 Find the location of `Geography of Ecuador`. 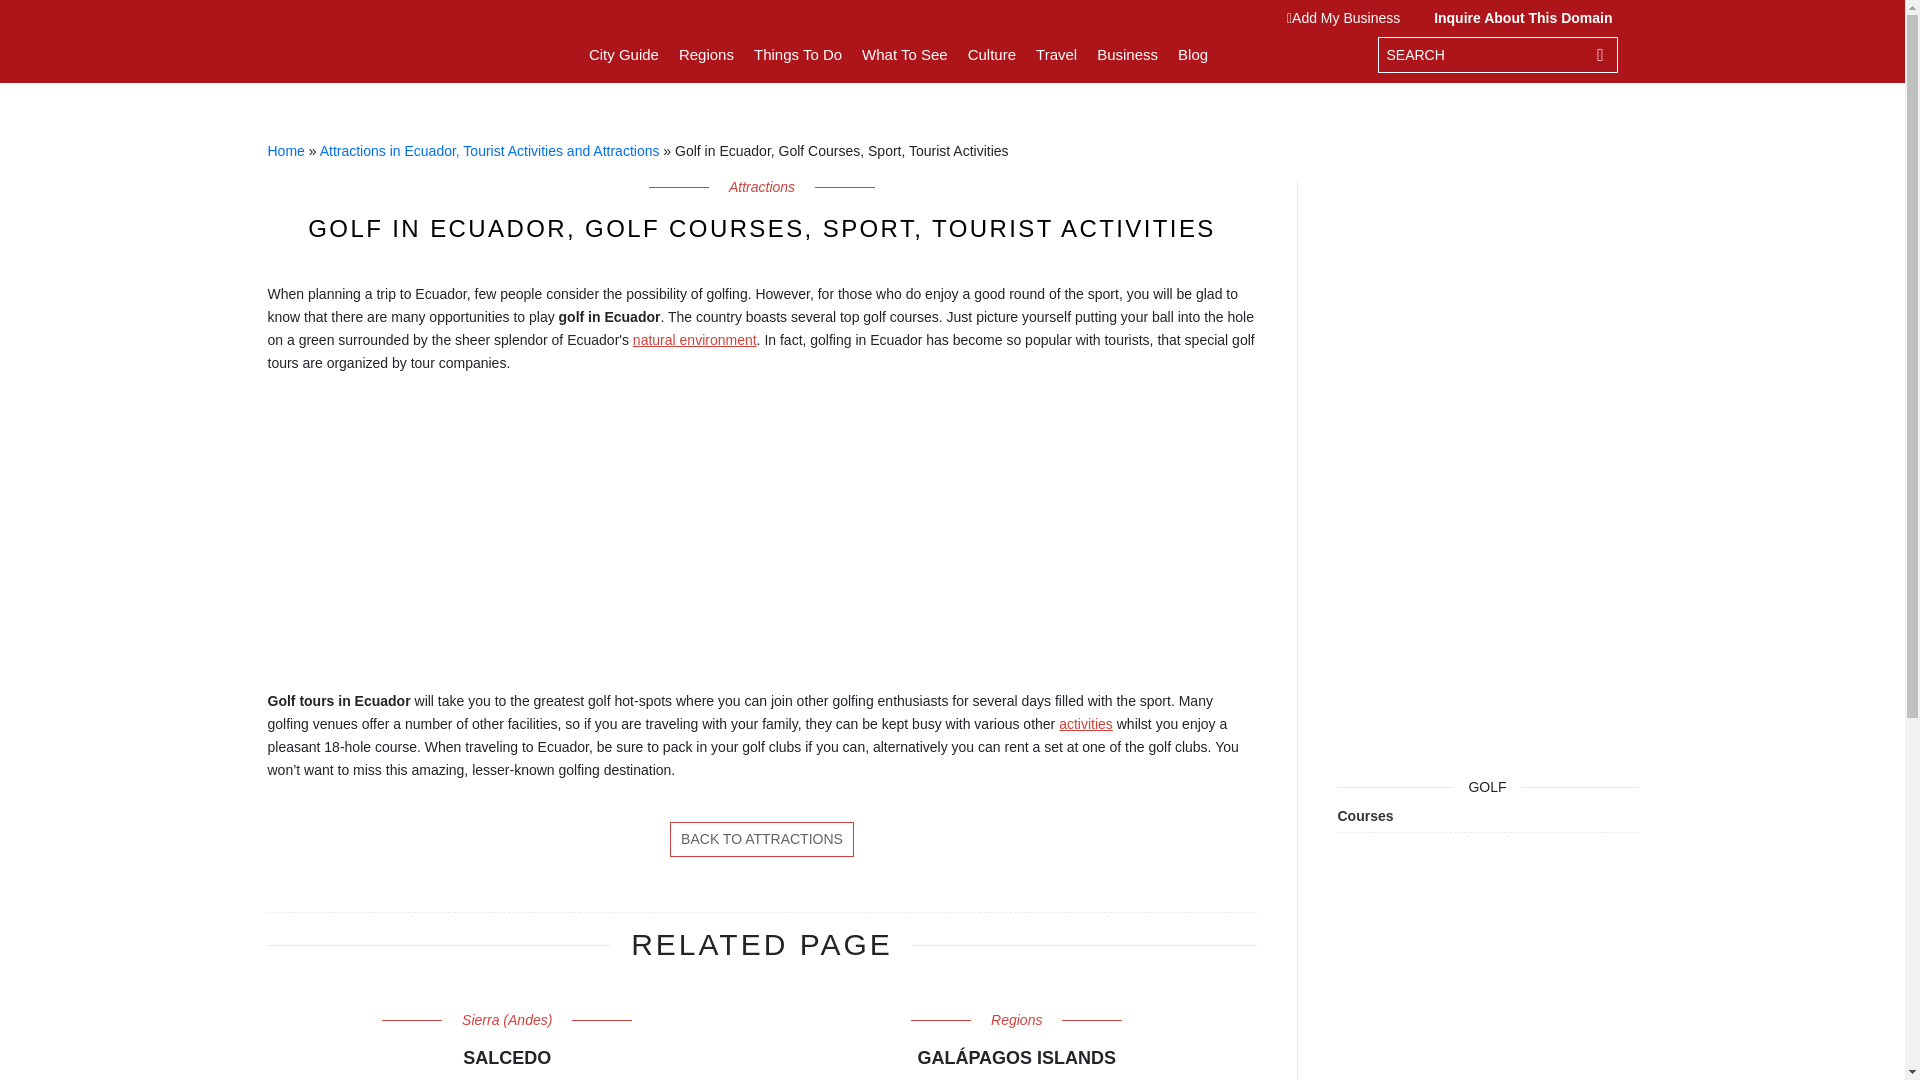

Geography of Ecuador is located at coordinates (694, 339).